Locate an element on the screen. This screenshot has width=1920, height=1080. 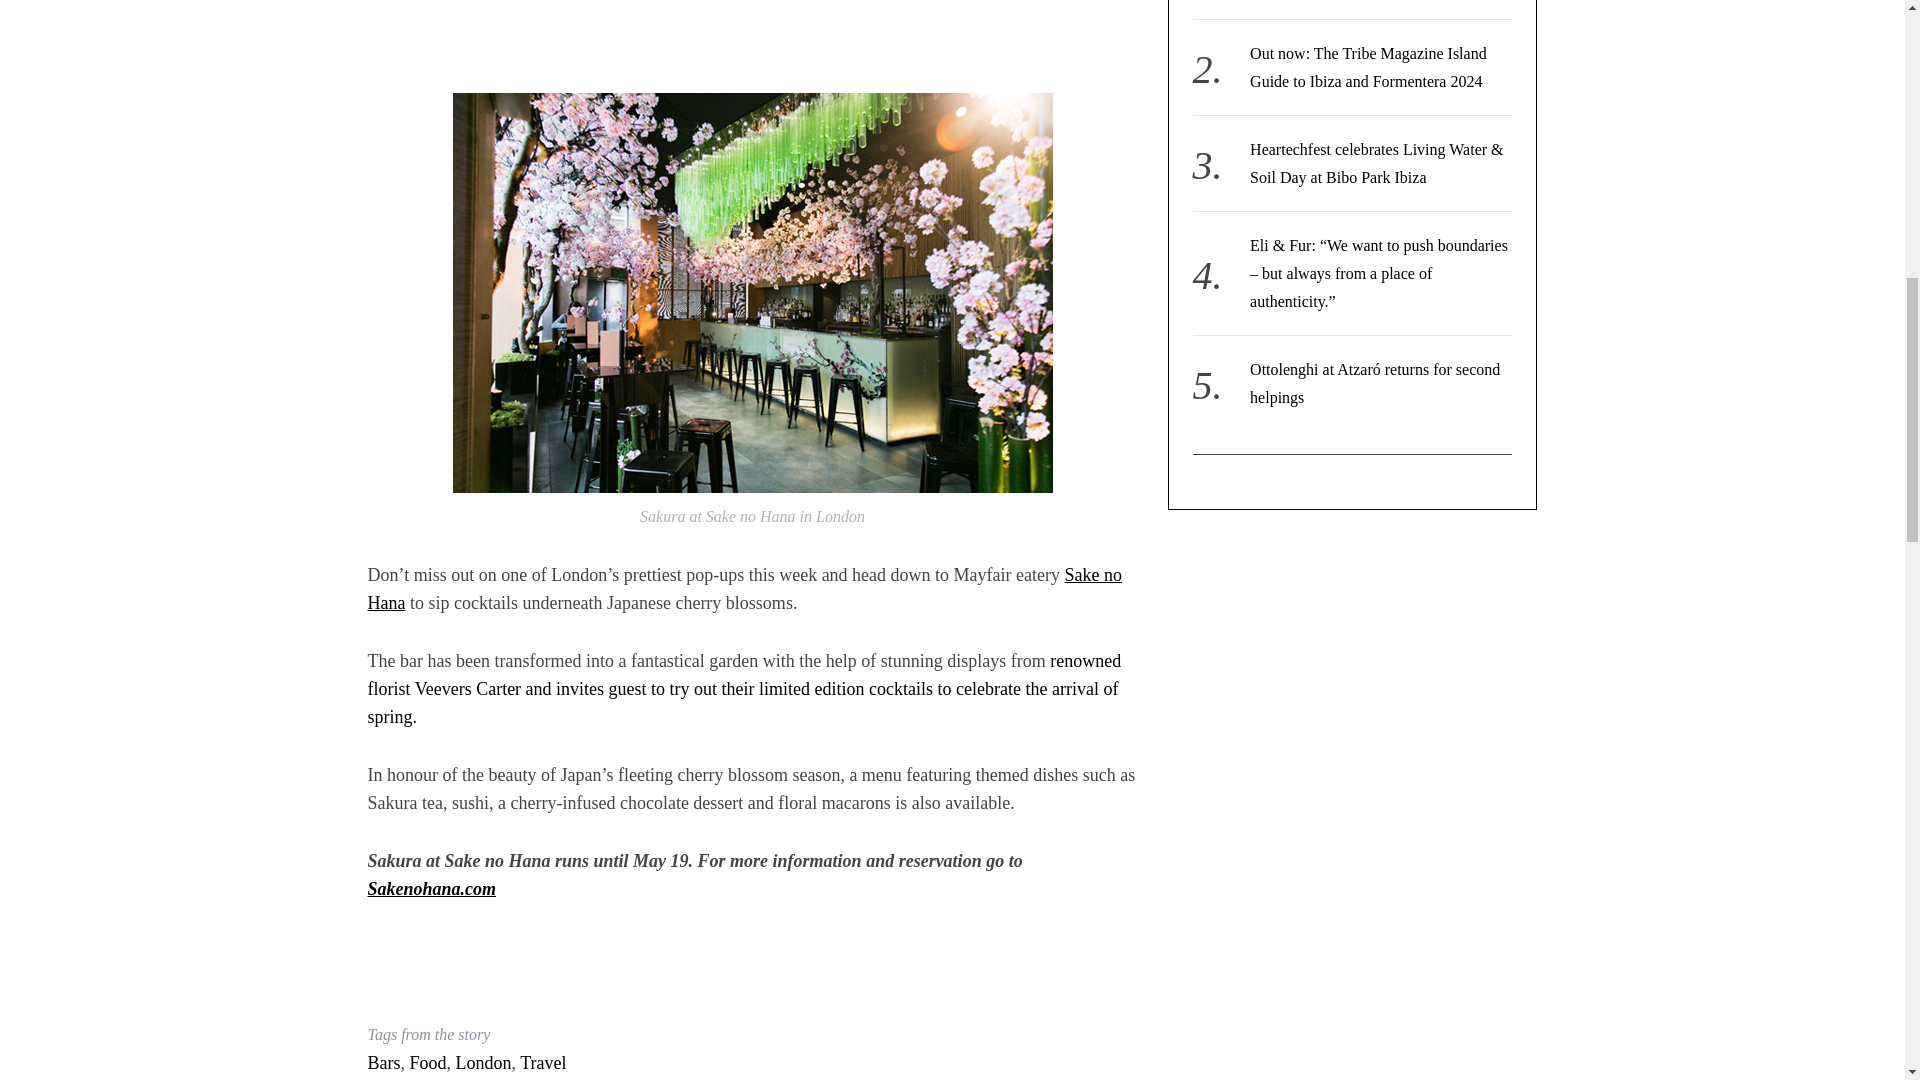
London is located at coordinates (484, 1063).